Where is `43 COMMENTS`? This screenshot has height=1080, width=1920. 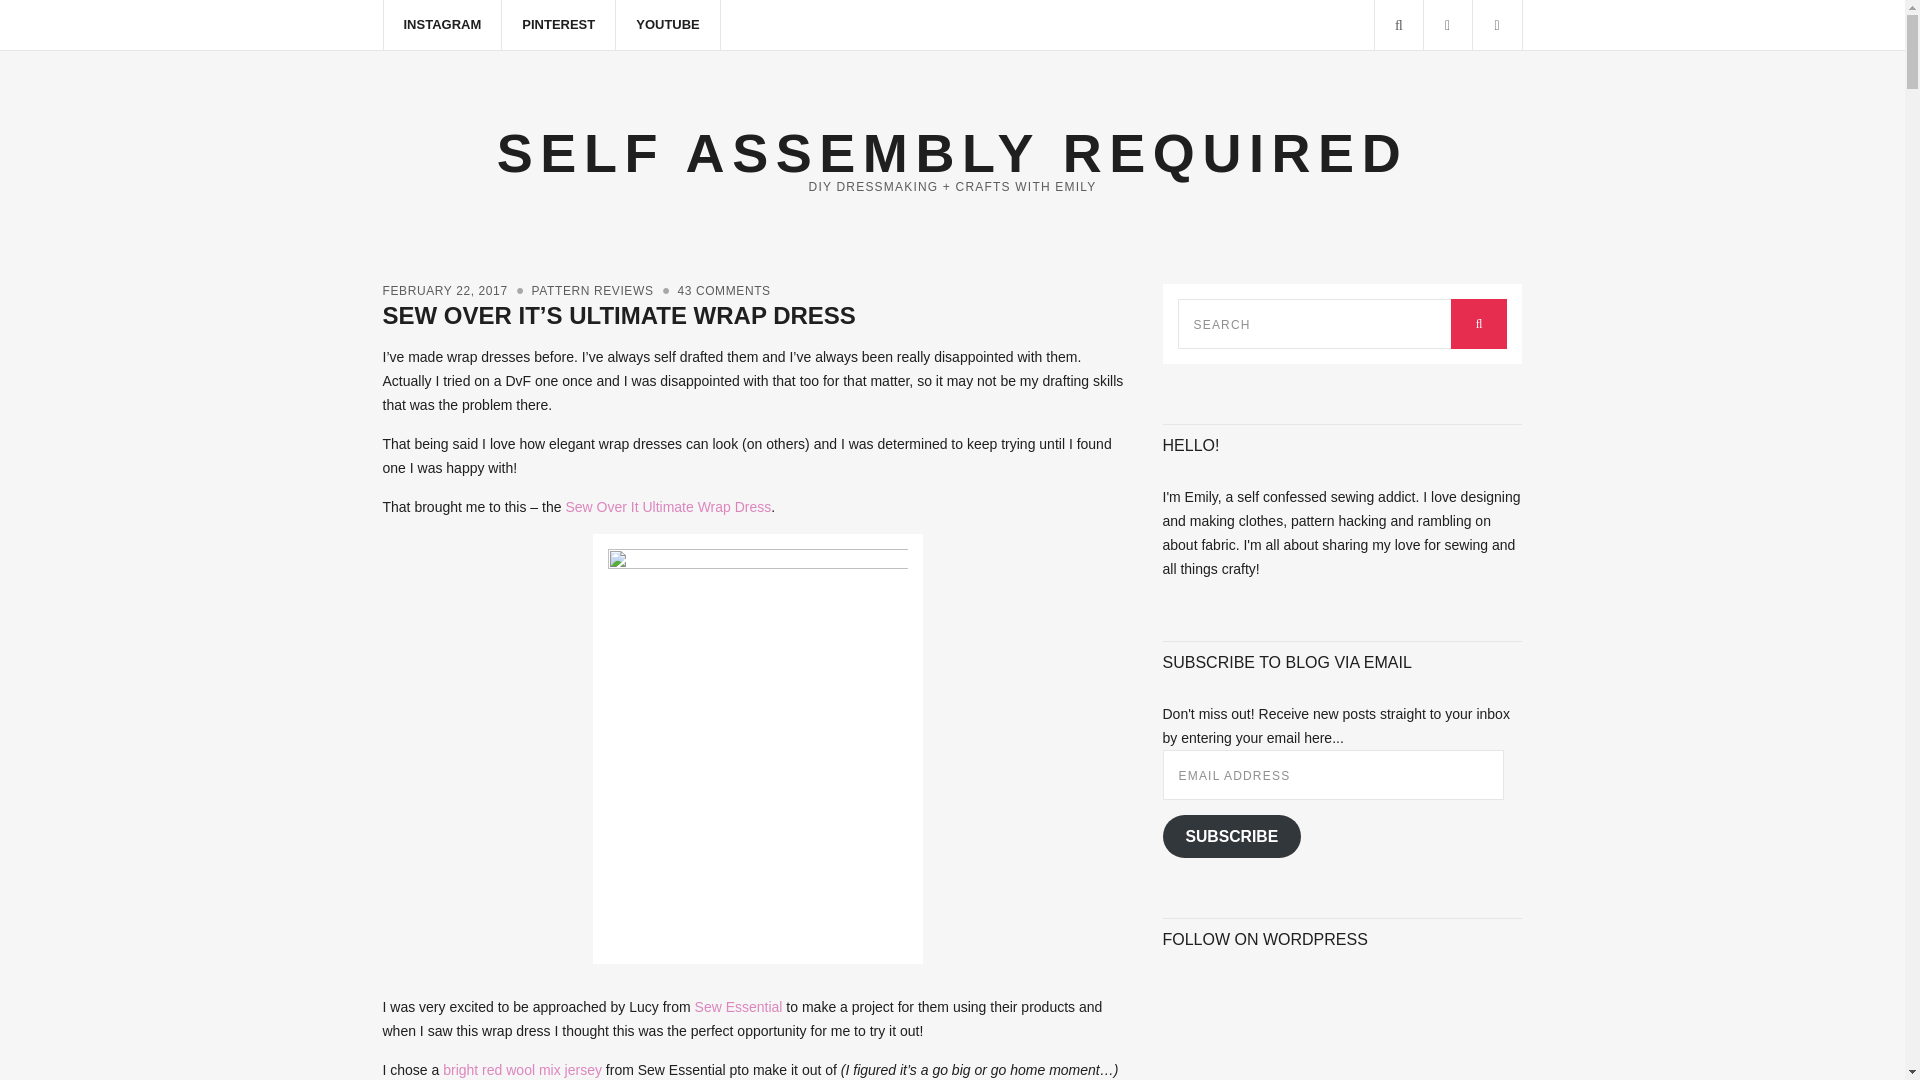
43 COMMENTS is located at coordinates (723, 291).